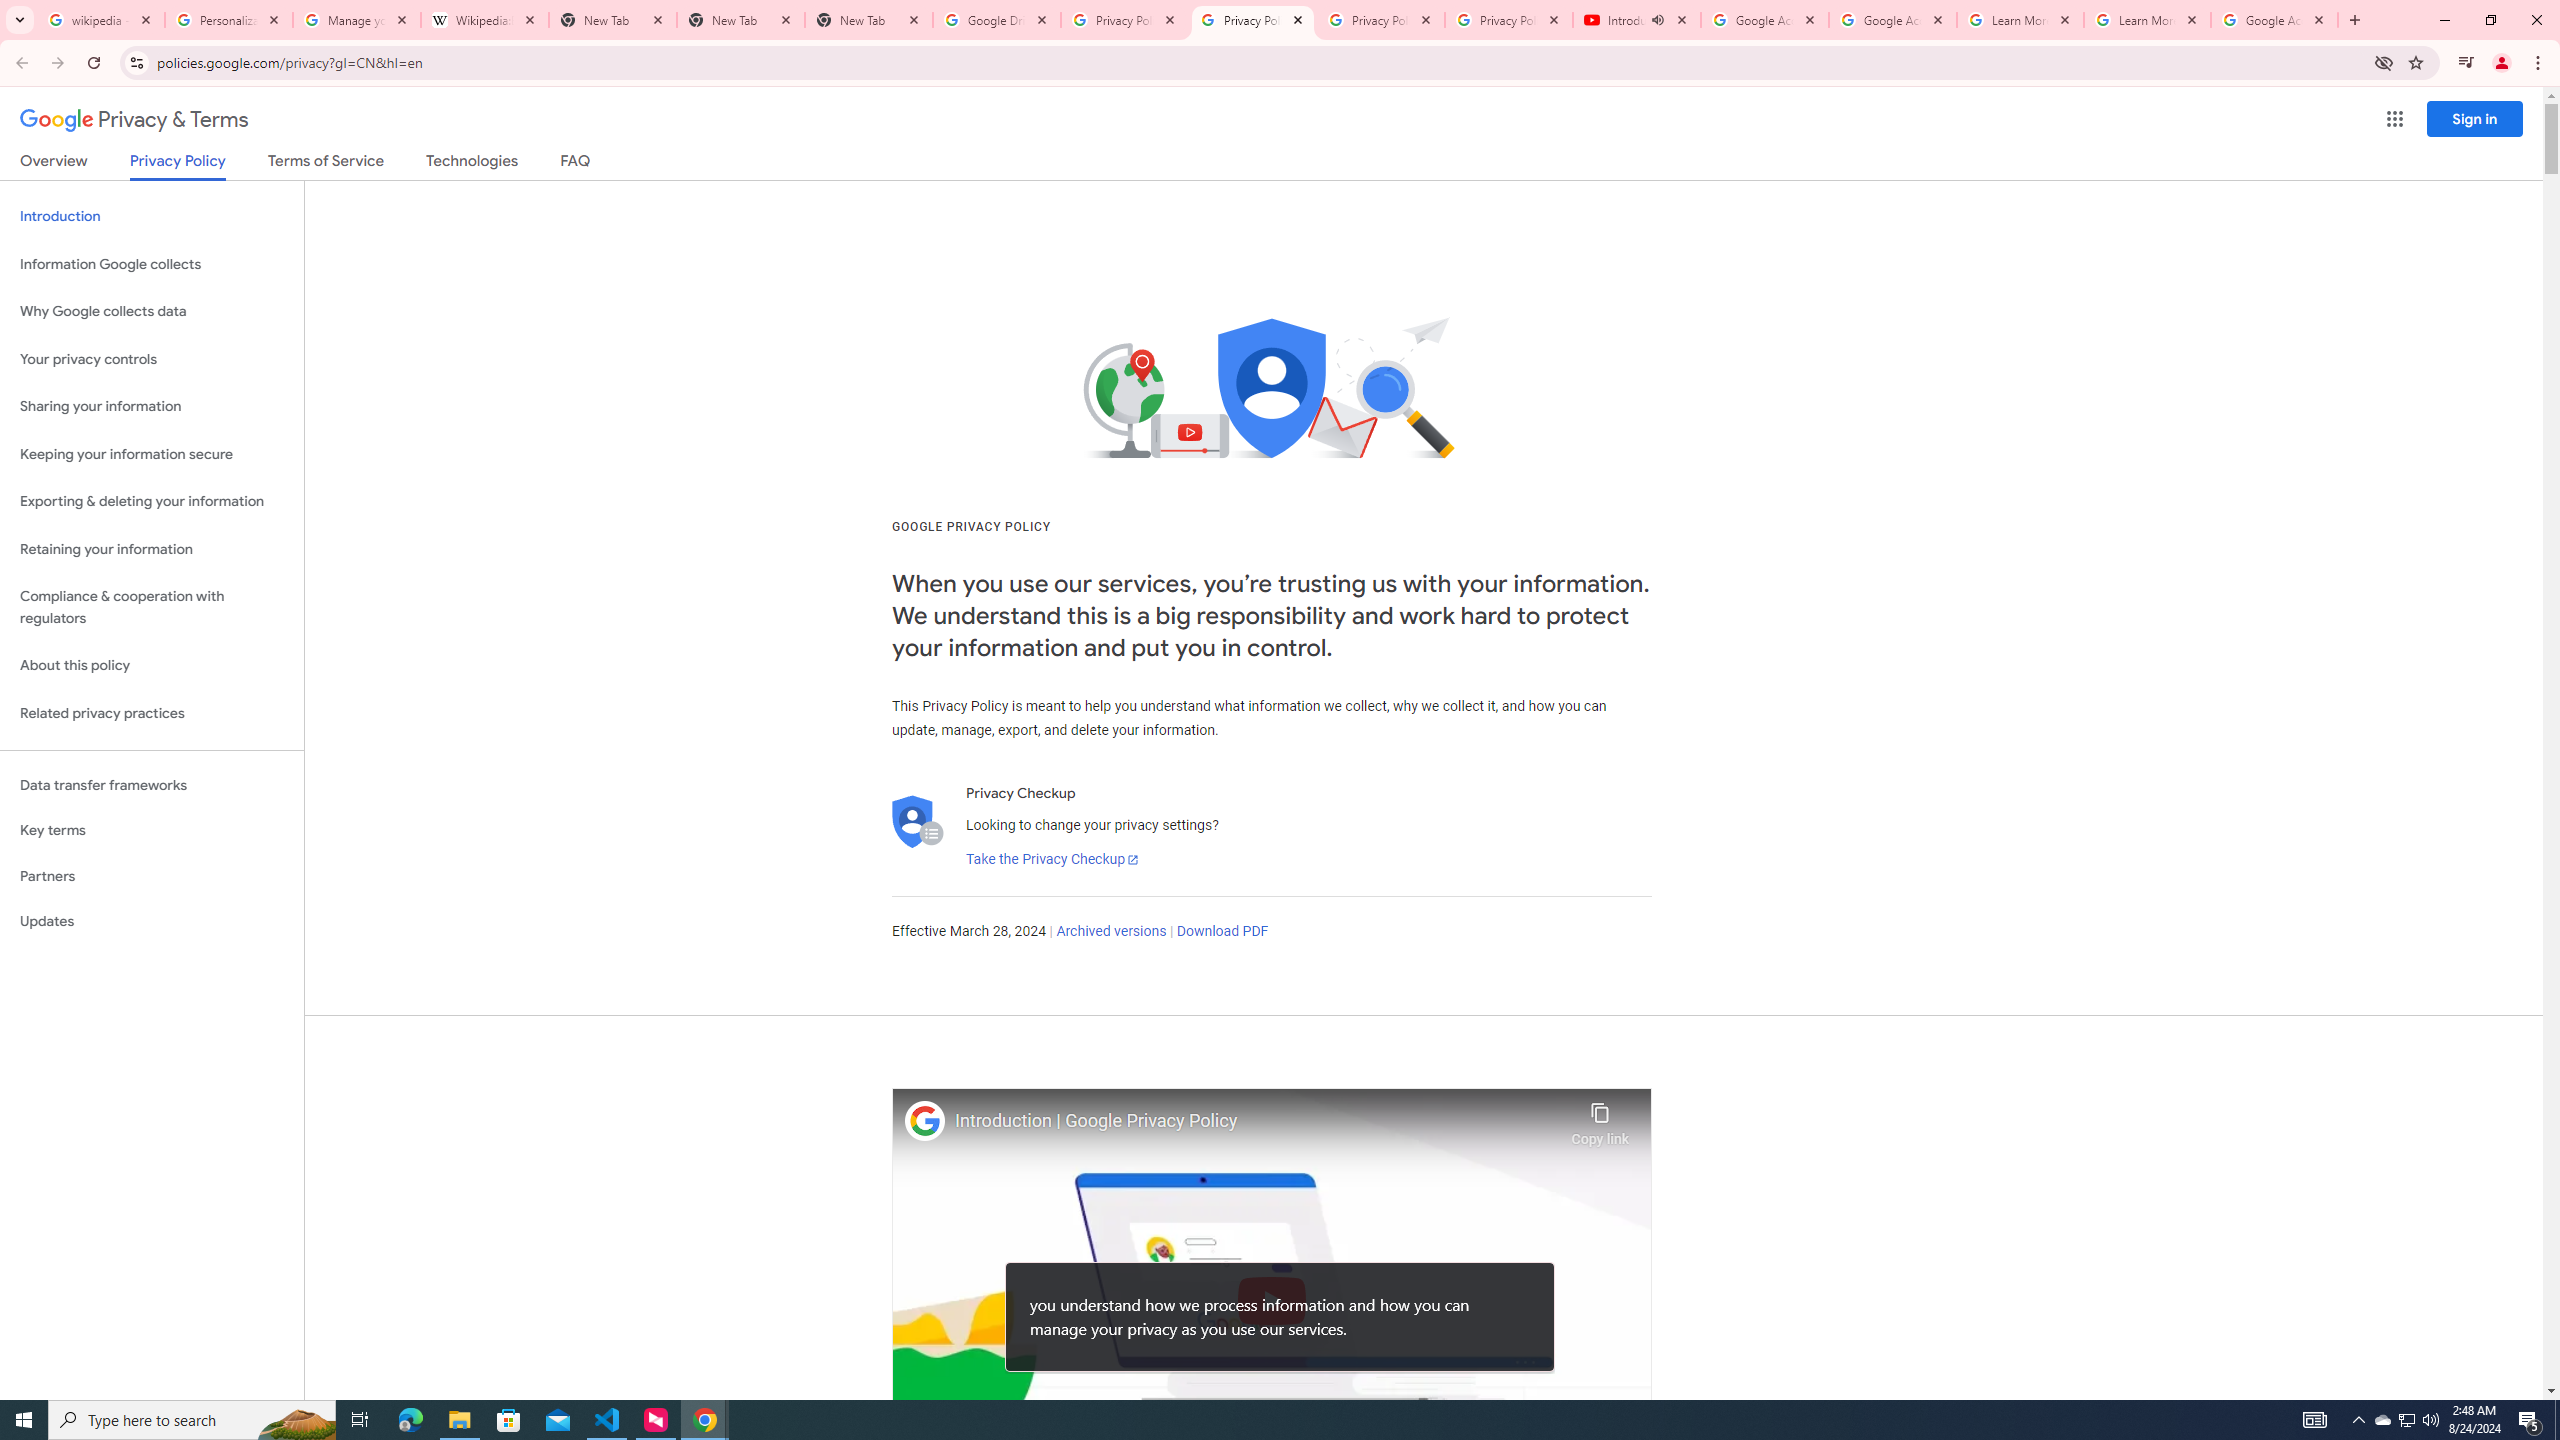 The width and height of the screenshot is (2560, 1440). I want to click on Compliance & cooperation with regulators, so click(152, 608).